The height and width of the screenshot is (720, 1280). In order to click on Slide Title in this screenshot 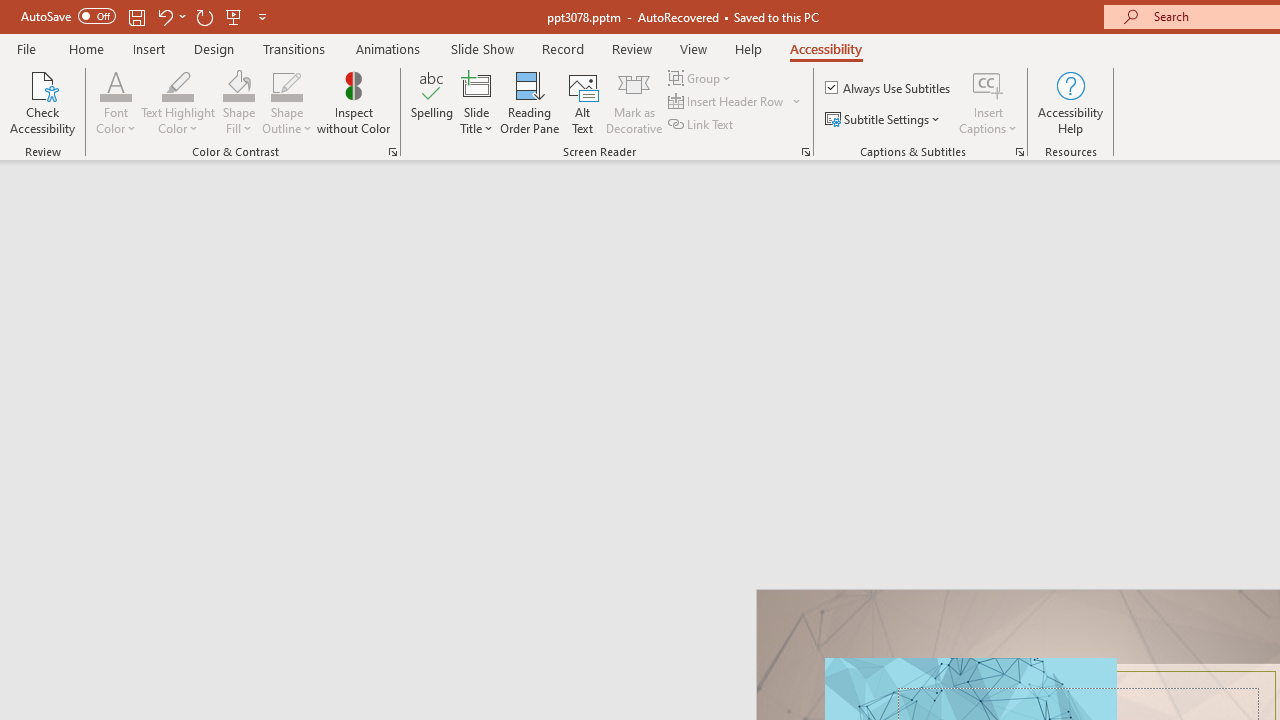, I will do `click(476, 84)`.